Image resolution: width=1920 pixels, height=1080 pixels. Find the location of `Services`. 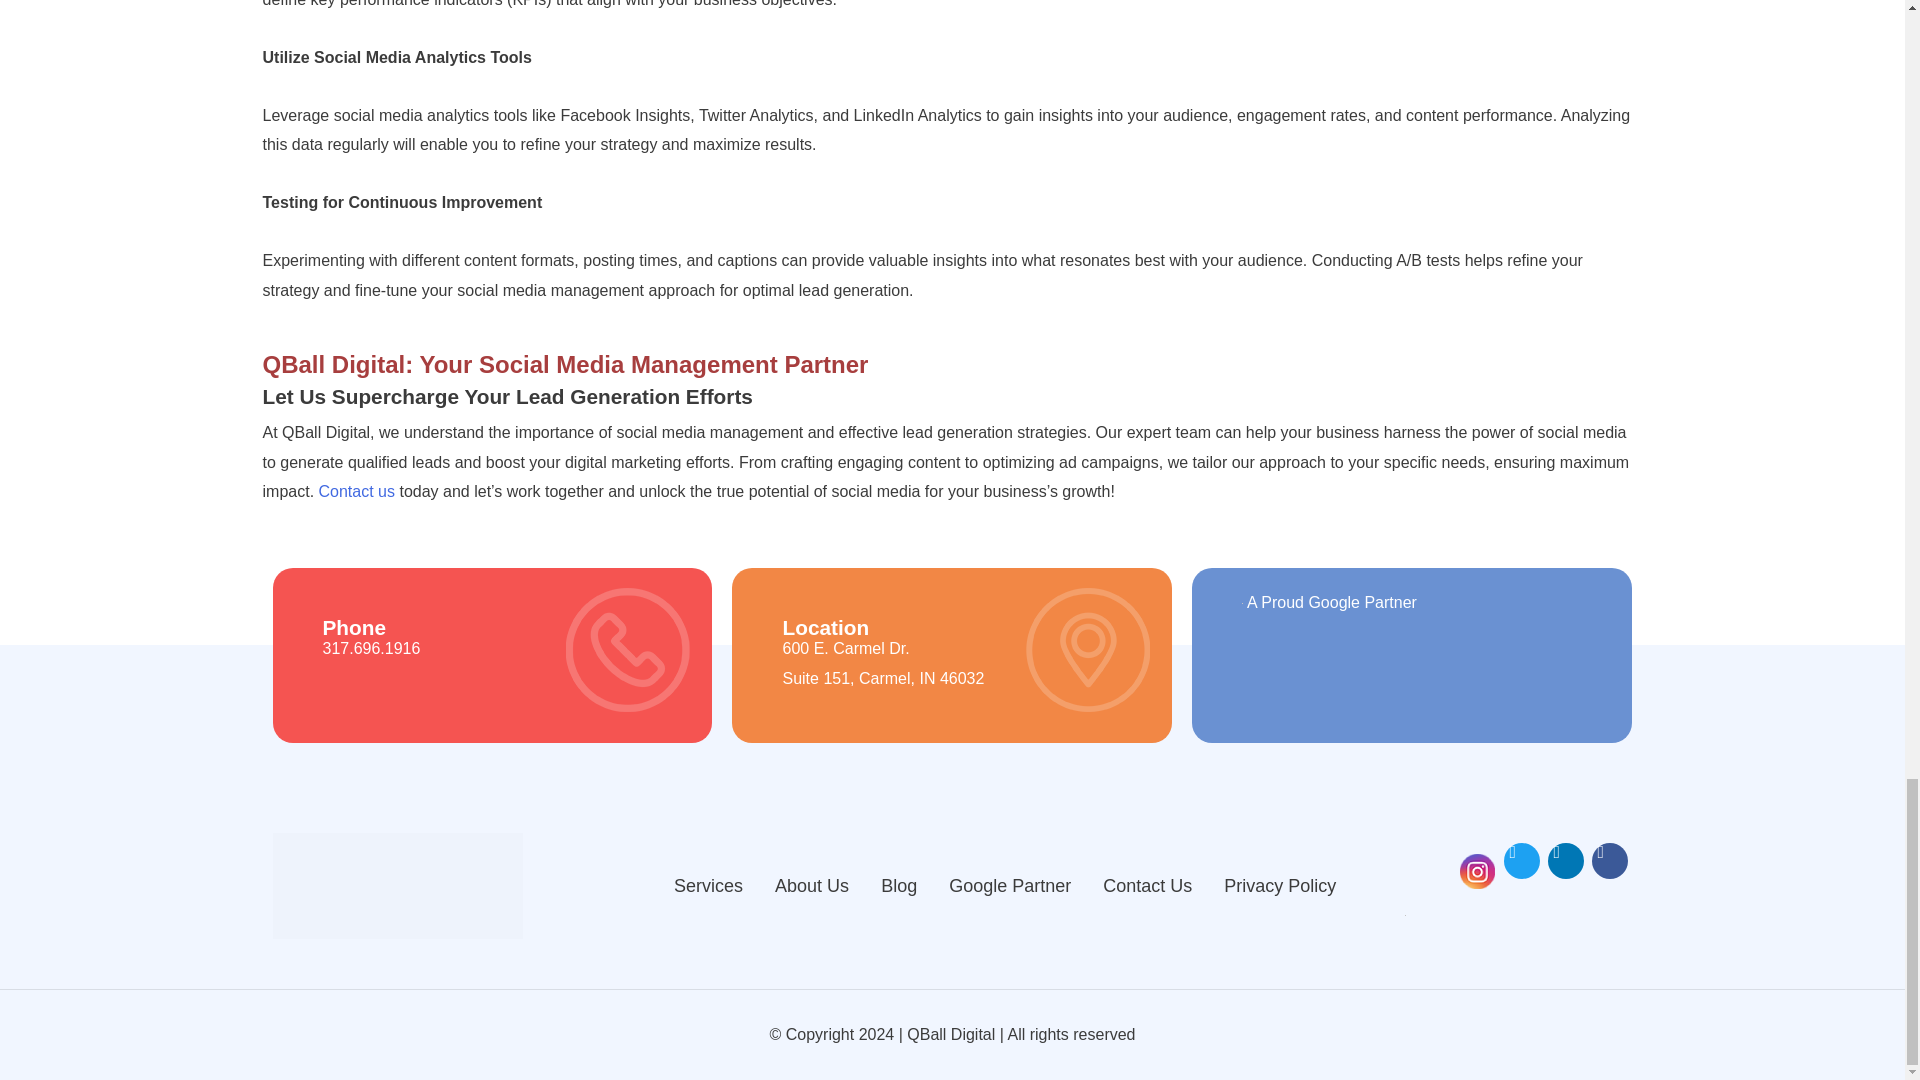

Services is located at coordinates (708, 886).